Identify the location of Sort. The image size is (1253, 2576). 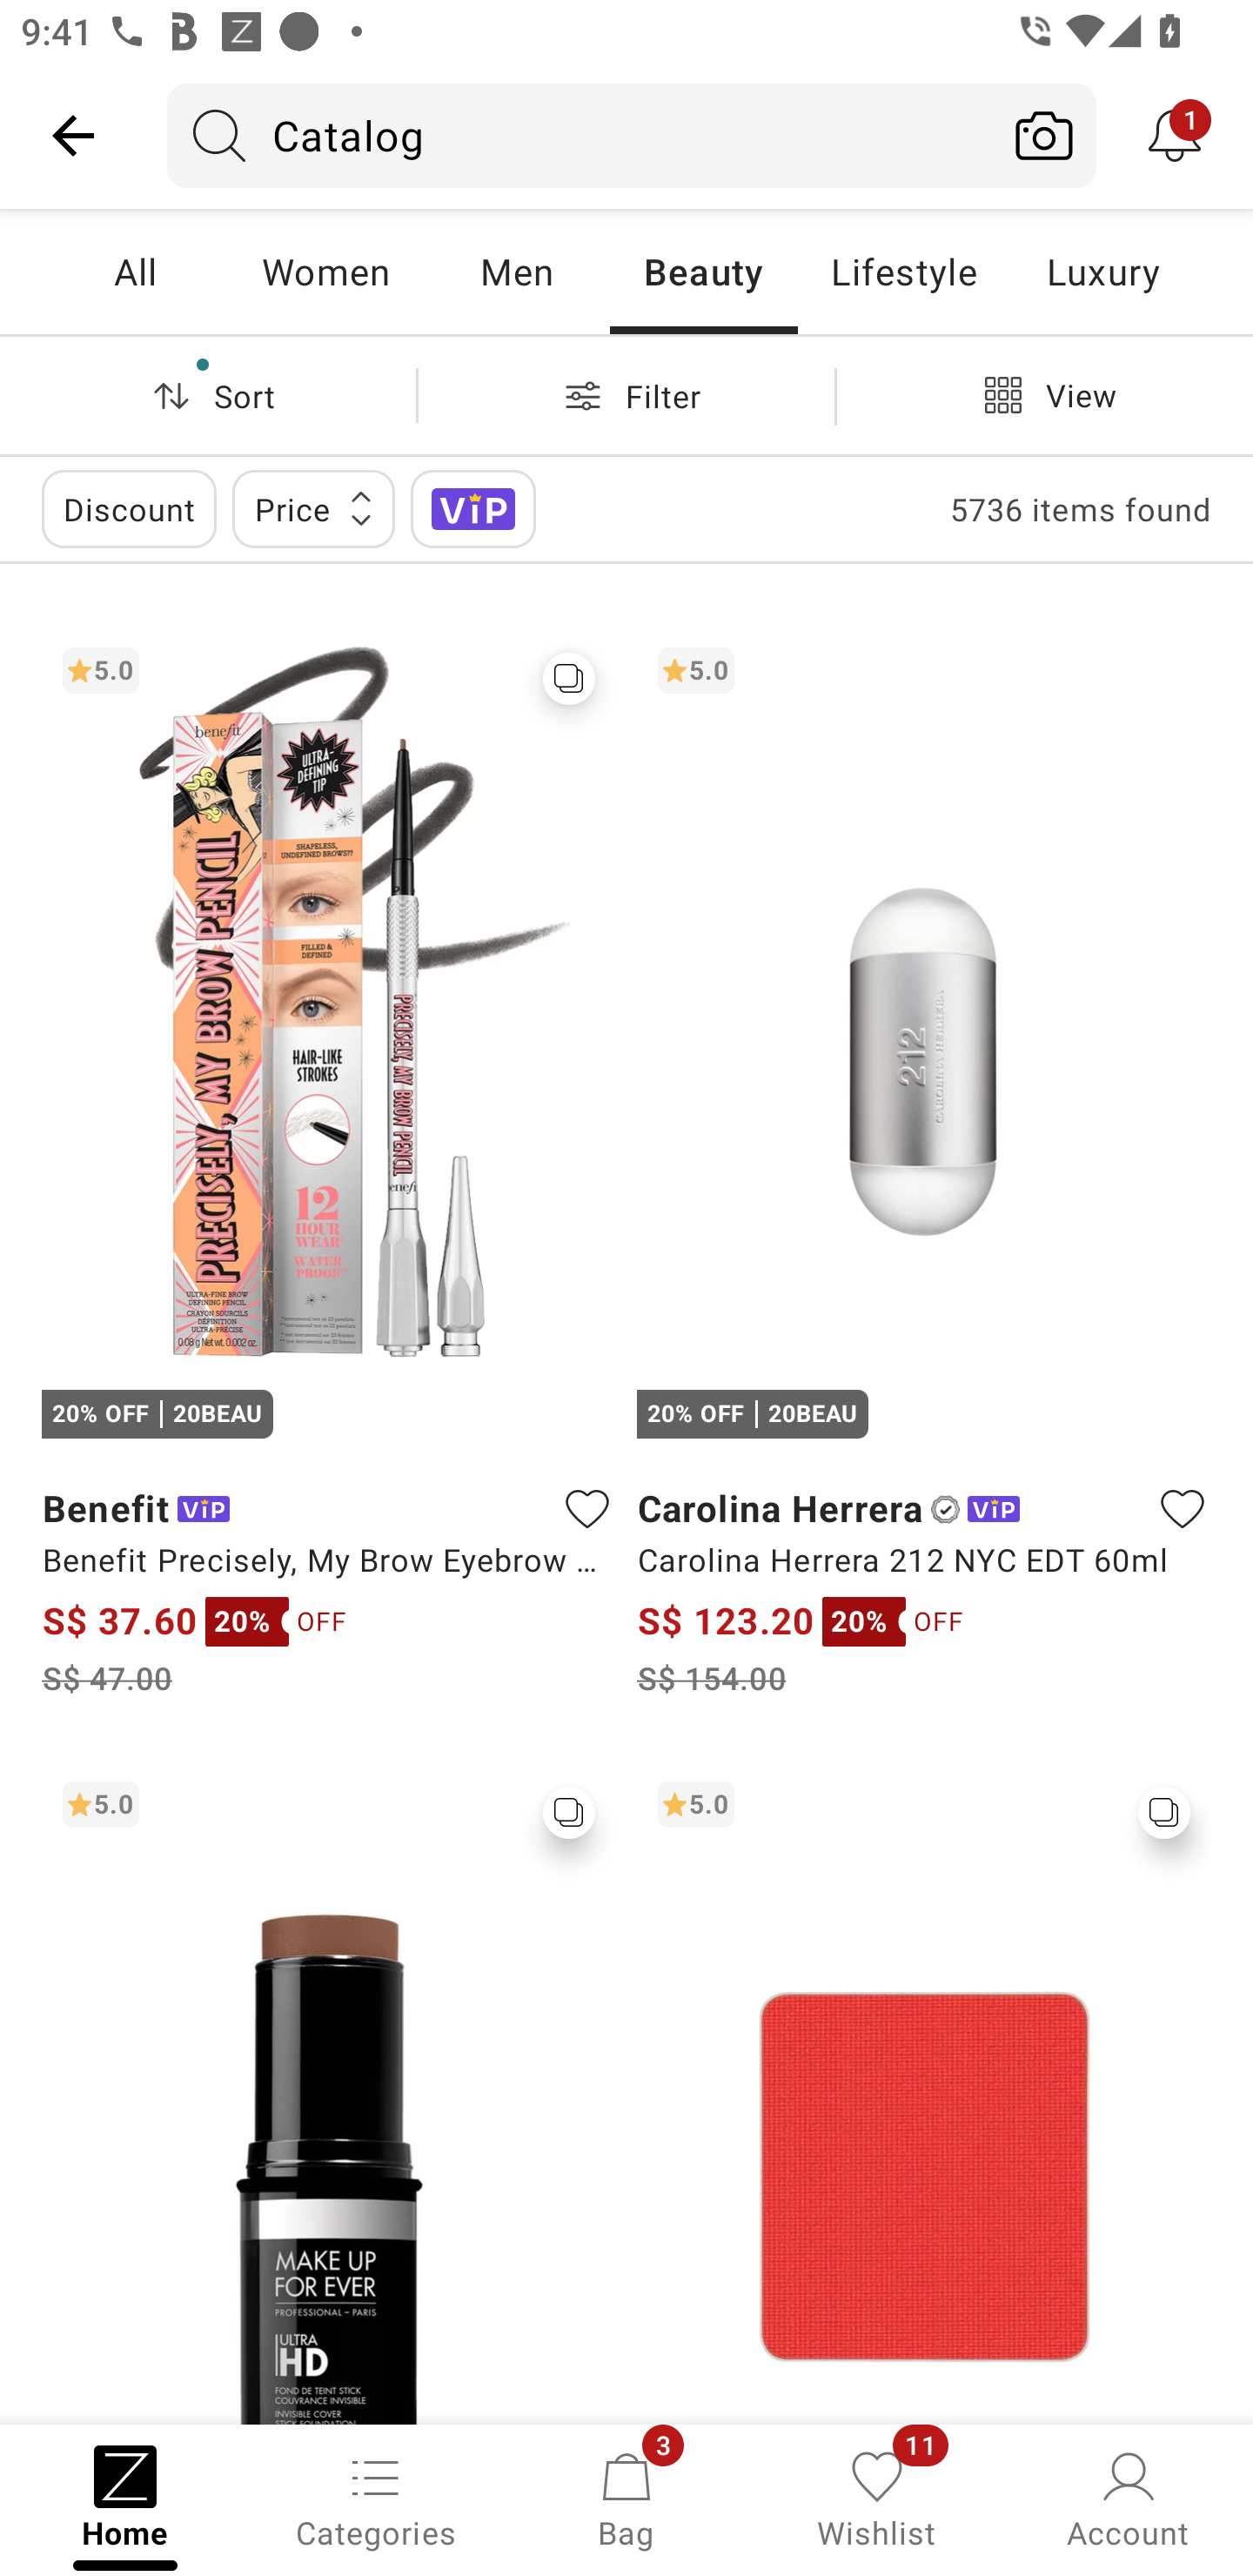
(208, 395).